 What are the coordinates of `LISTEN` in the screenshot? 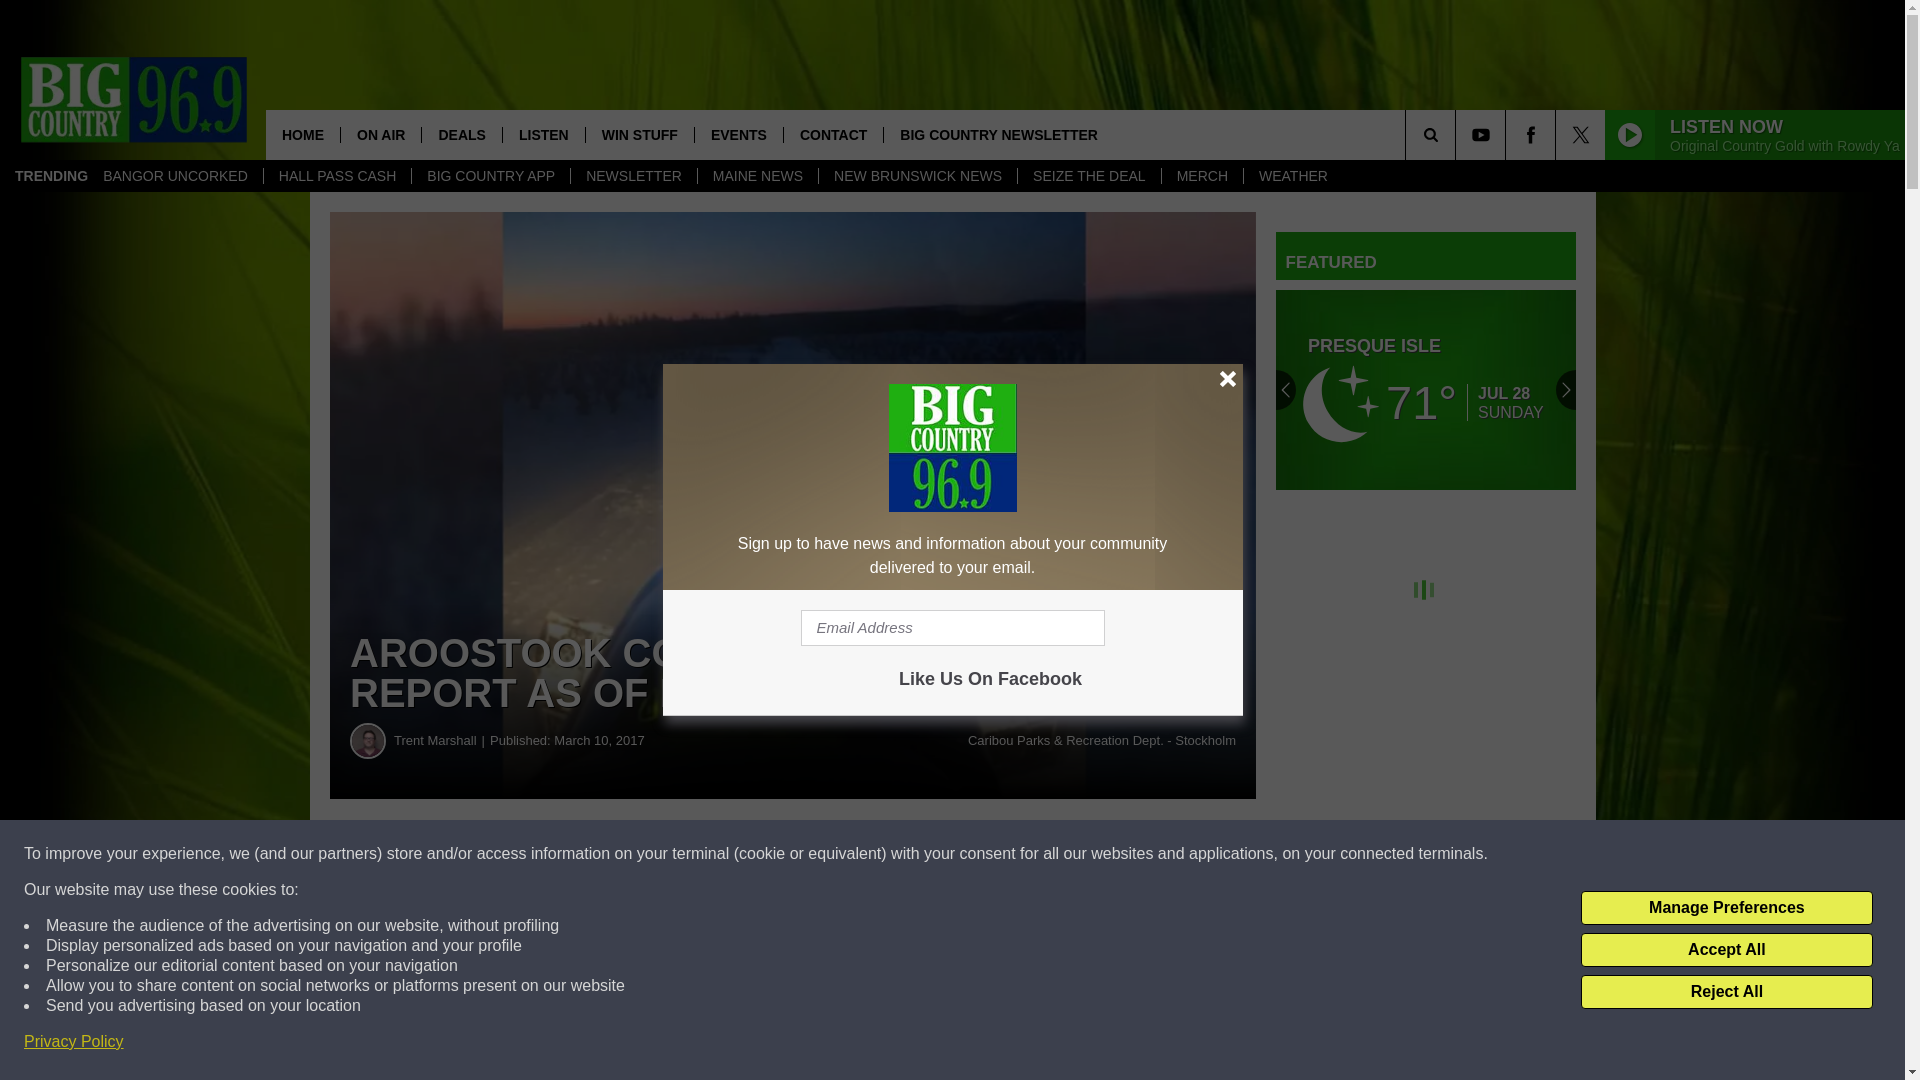 It's located at (543, 134).